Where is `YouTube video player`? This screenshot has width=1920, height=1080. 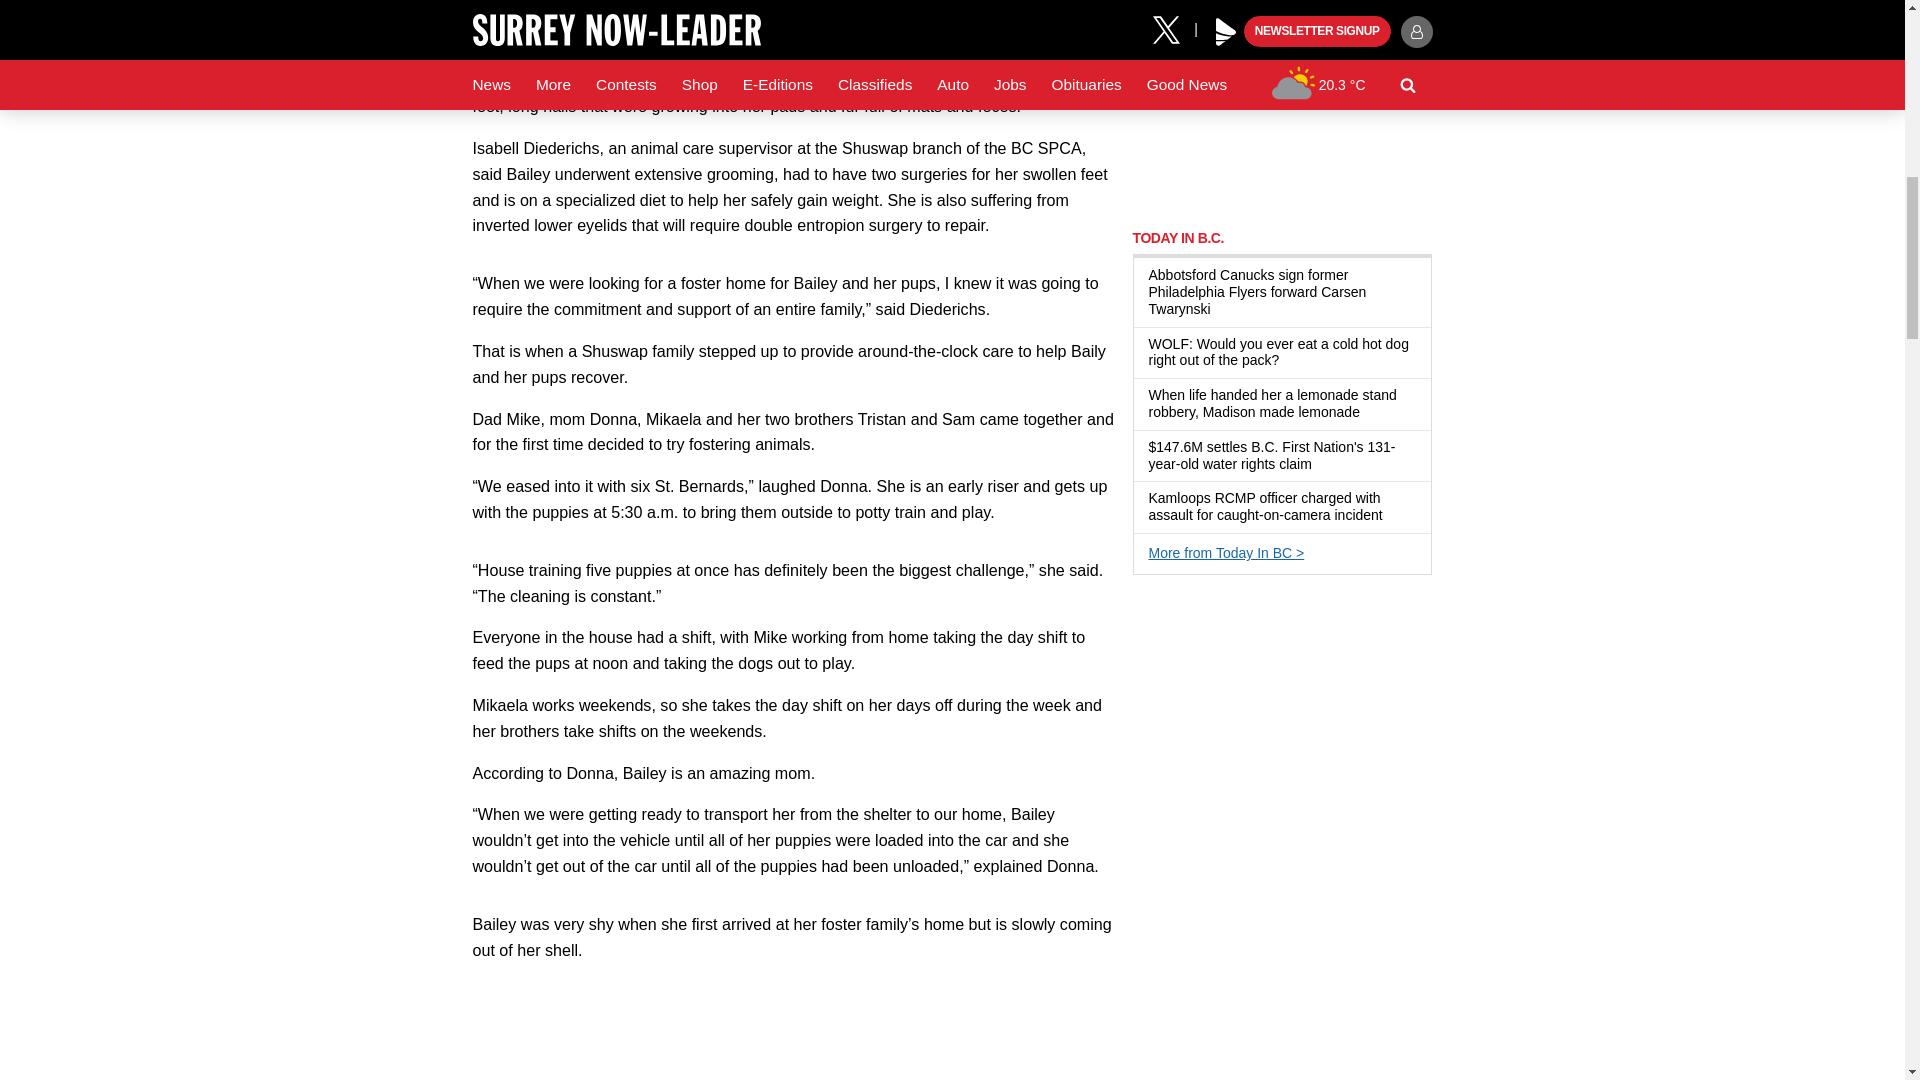 YouTube video player is located at coordinates (794, 1029).